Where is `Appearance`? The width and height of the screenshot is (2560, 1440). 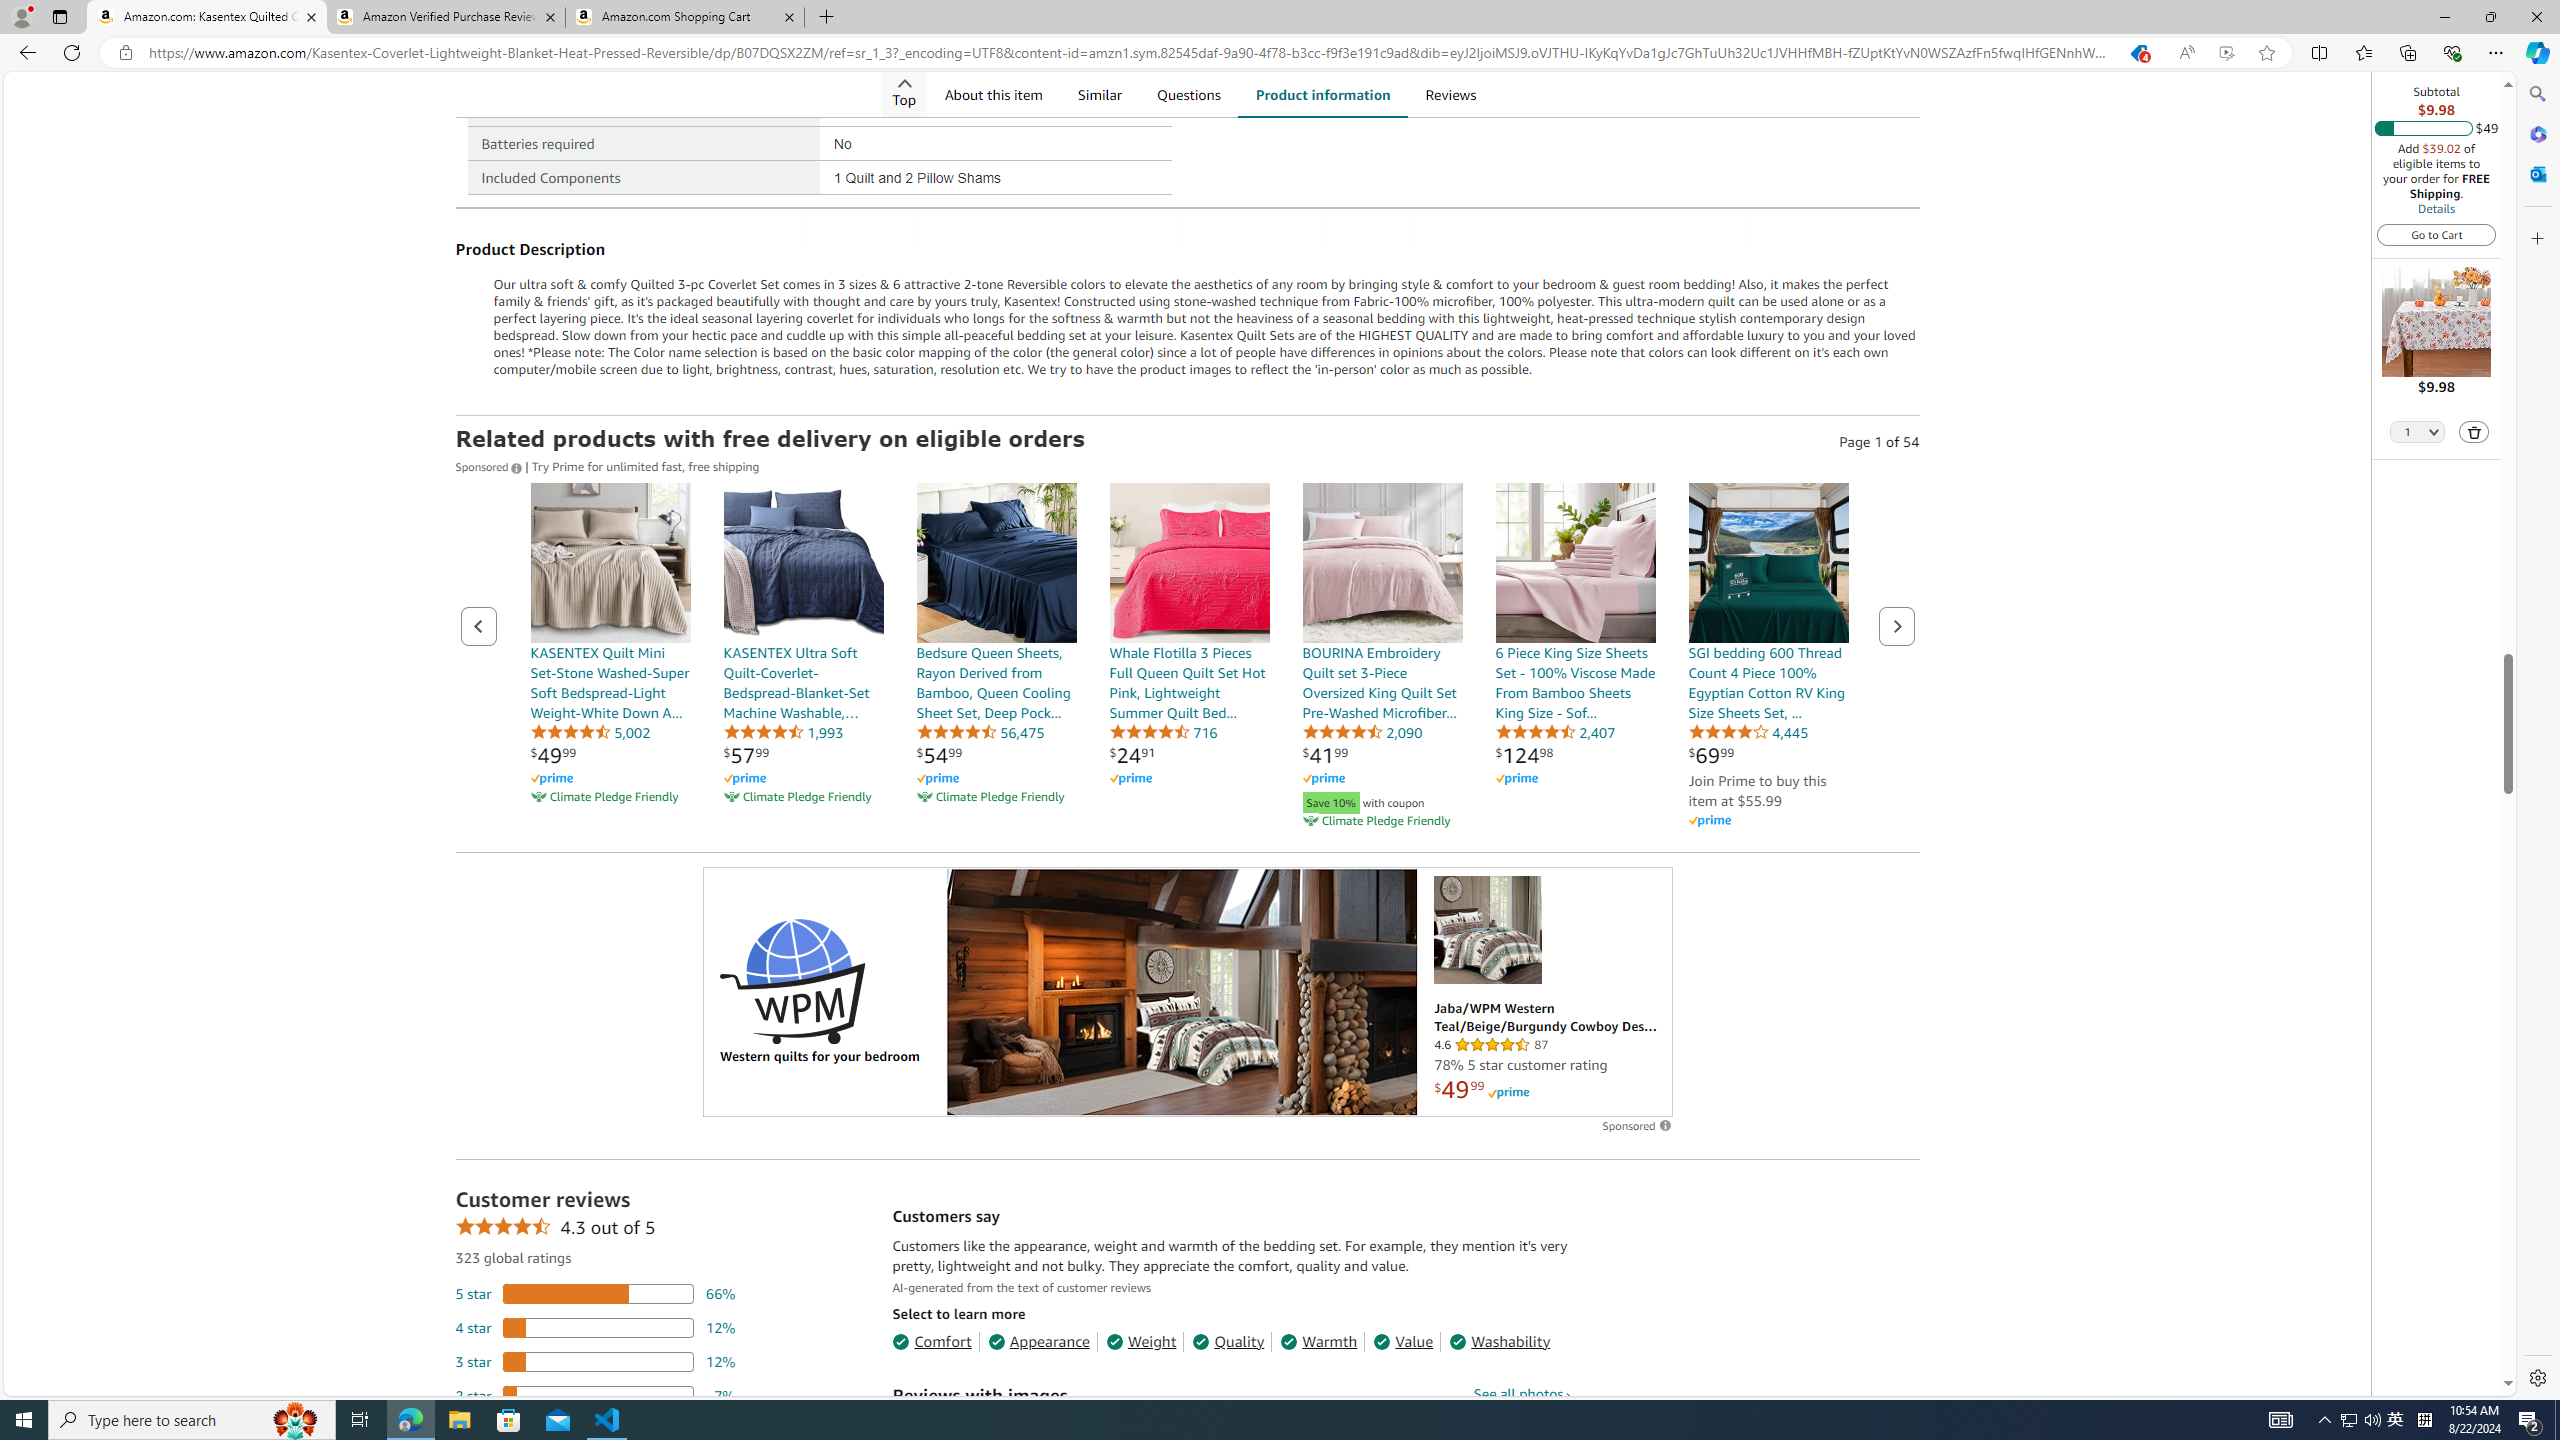 Appearance is located at coordinates (1039, 1341).